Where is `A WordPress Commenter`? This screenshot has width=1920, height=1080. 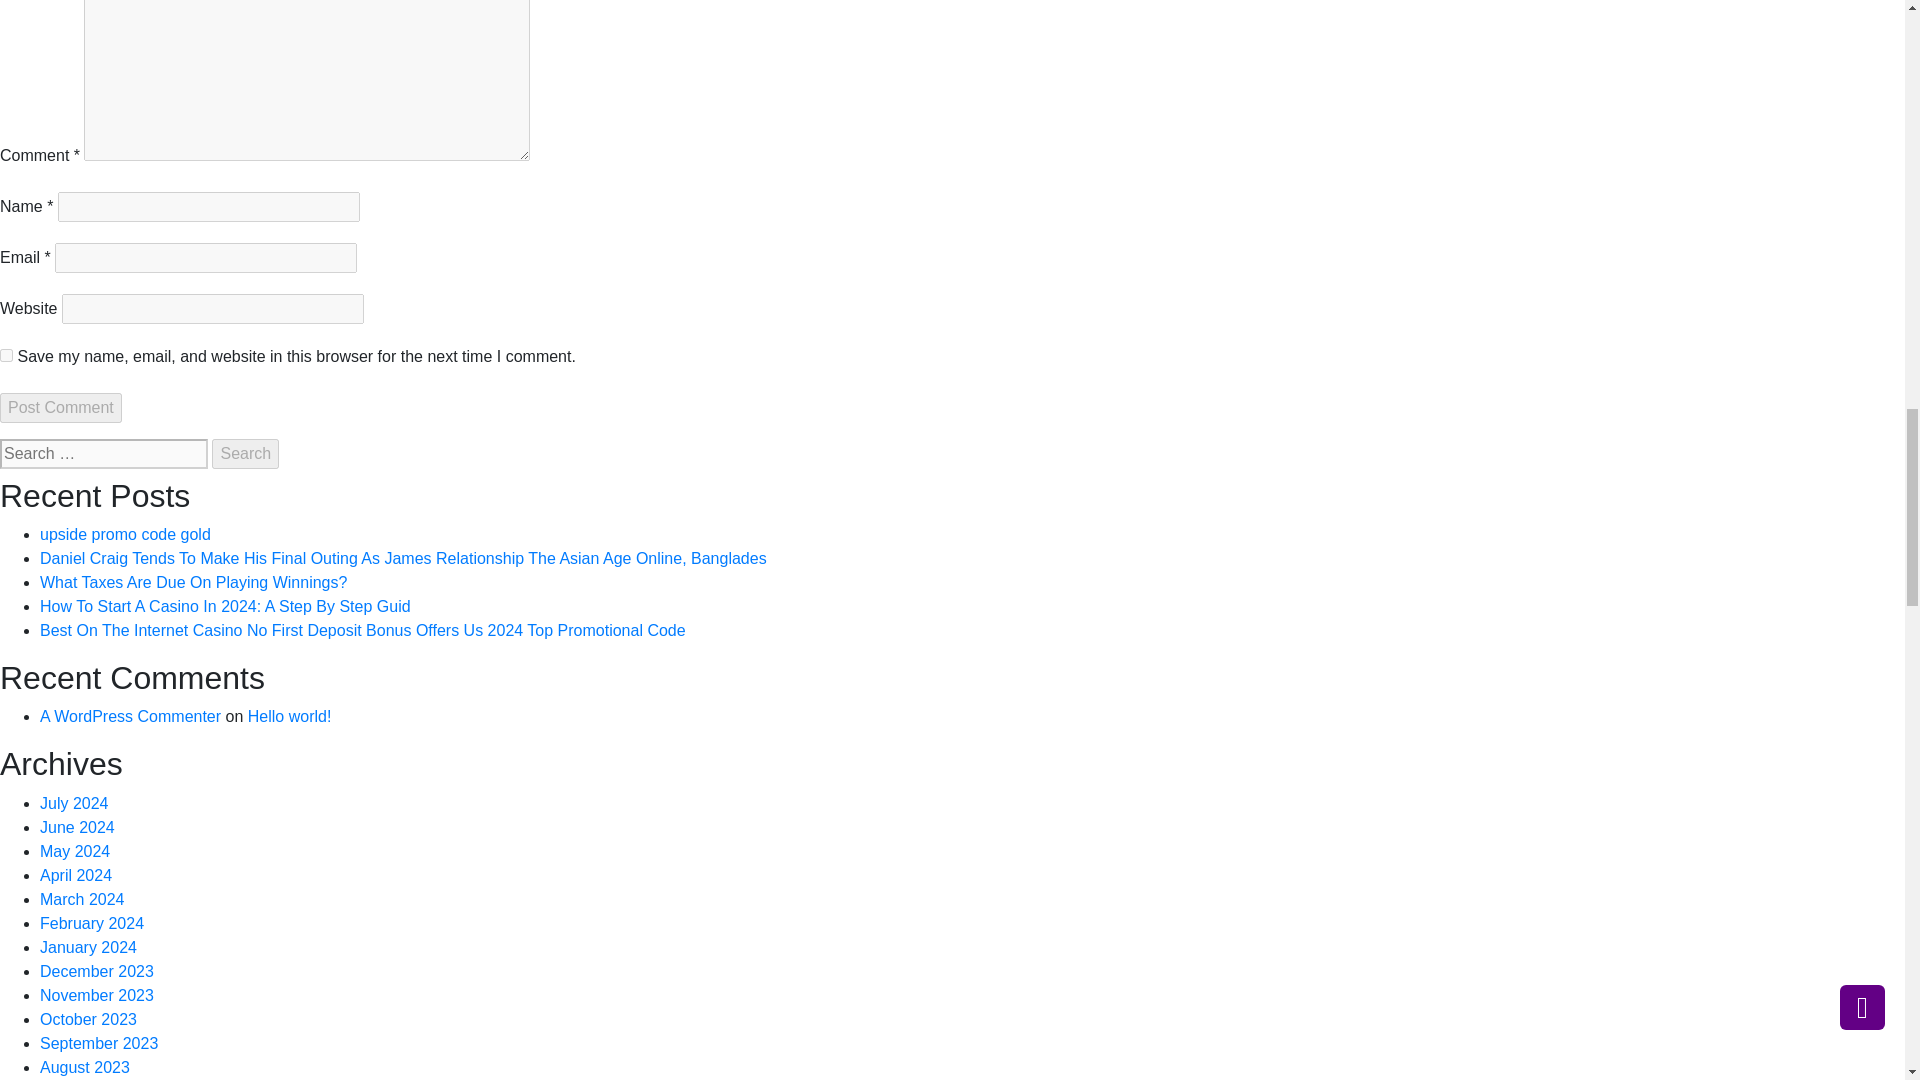
A WordPress Commenter is located at coordinates (130, 716).